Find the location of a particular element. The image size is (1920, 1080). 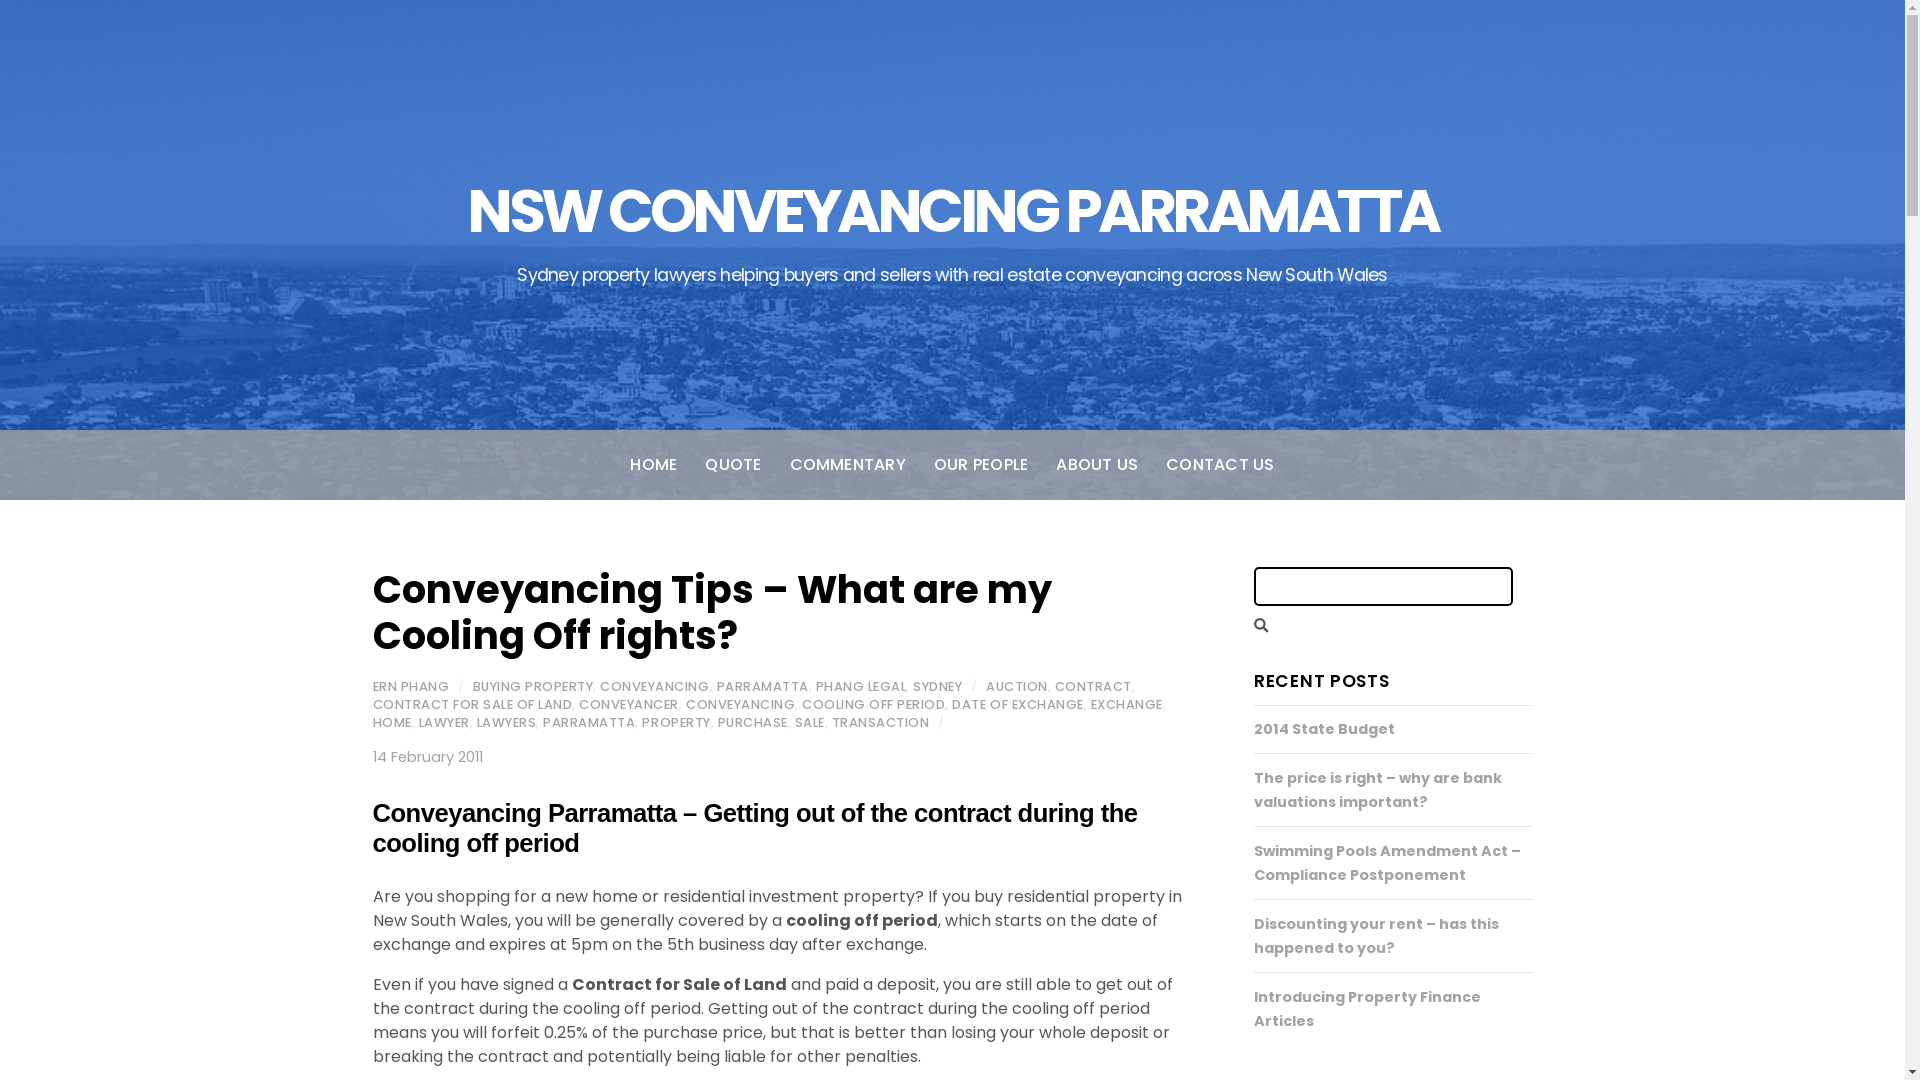

PROPERTY is located at coordinates (676, 722).